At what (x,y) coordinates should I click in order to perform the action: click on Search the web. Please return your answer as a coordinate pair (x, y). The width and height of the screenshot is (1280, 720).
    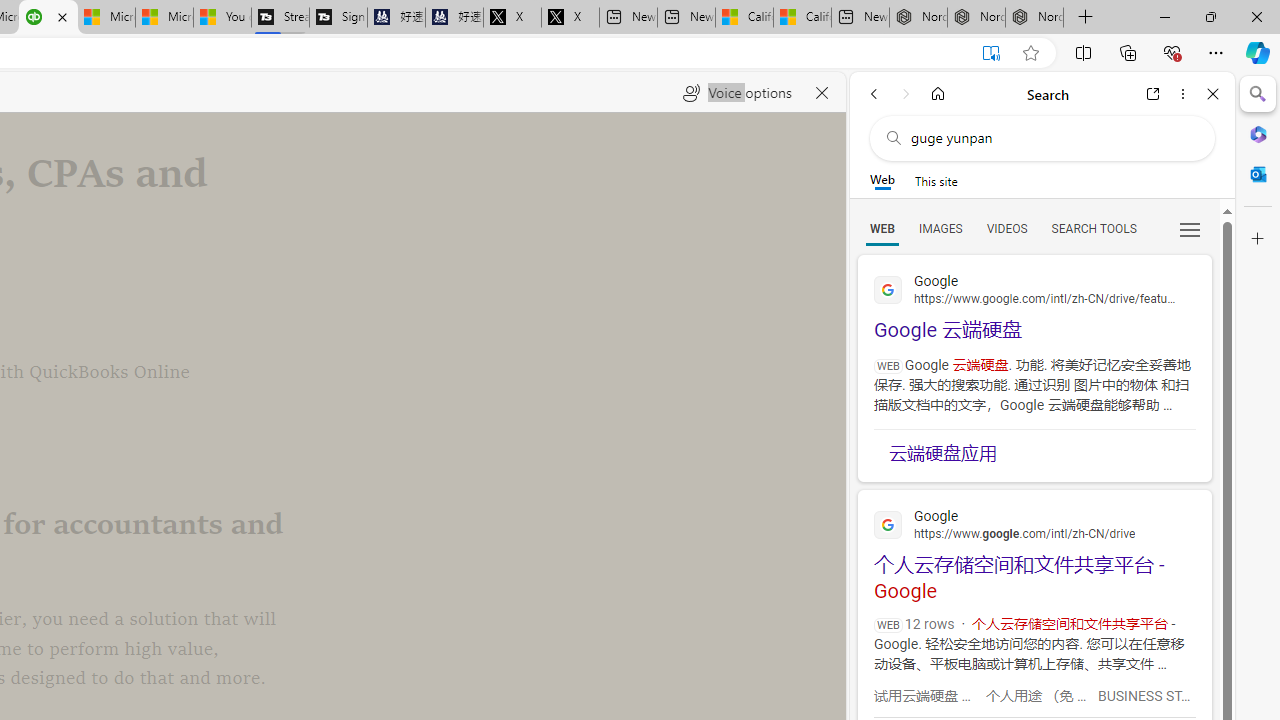
    Looking at the image, I should click on (1052, 138).